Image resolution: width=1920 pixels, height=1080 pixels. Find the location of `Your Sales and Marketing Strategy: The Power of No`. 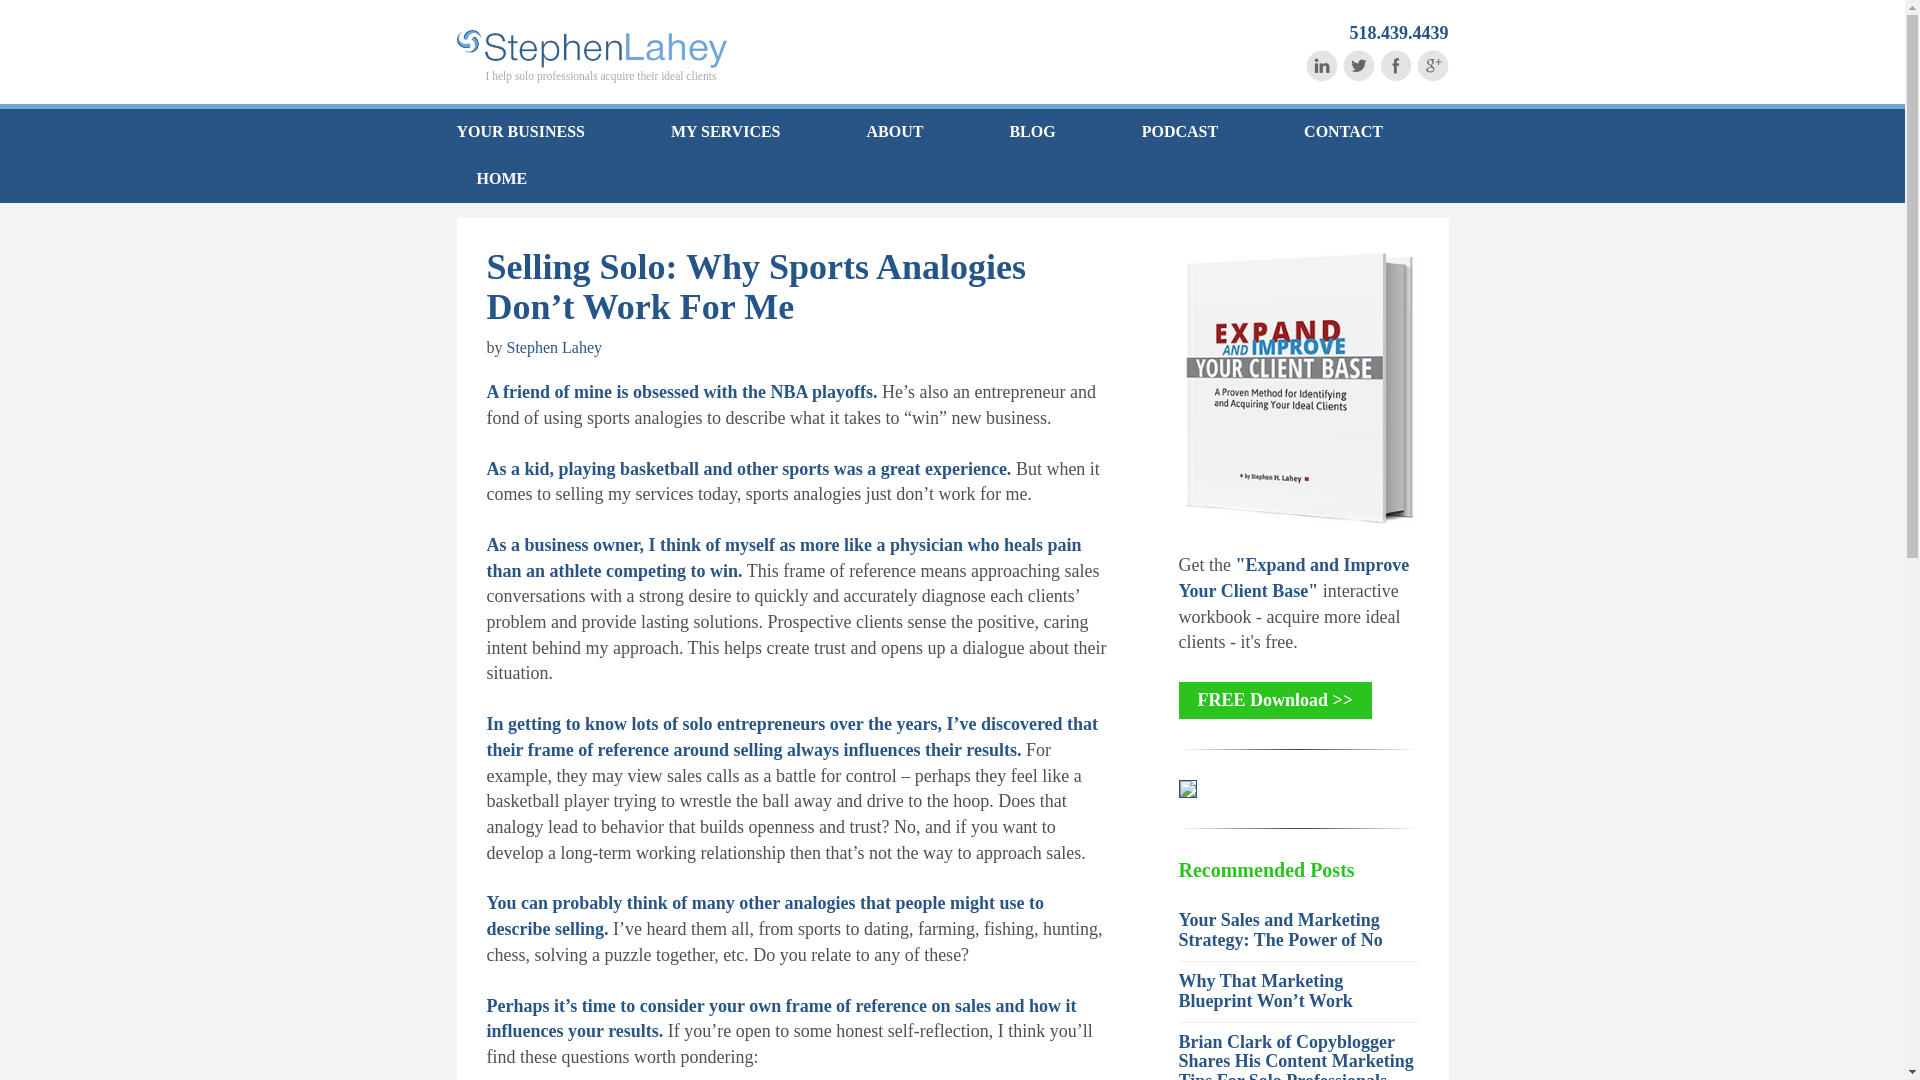

Your Sales and Marketing Strategy: The Power of No is located at coordinates (1280, 930).